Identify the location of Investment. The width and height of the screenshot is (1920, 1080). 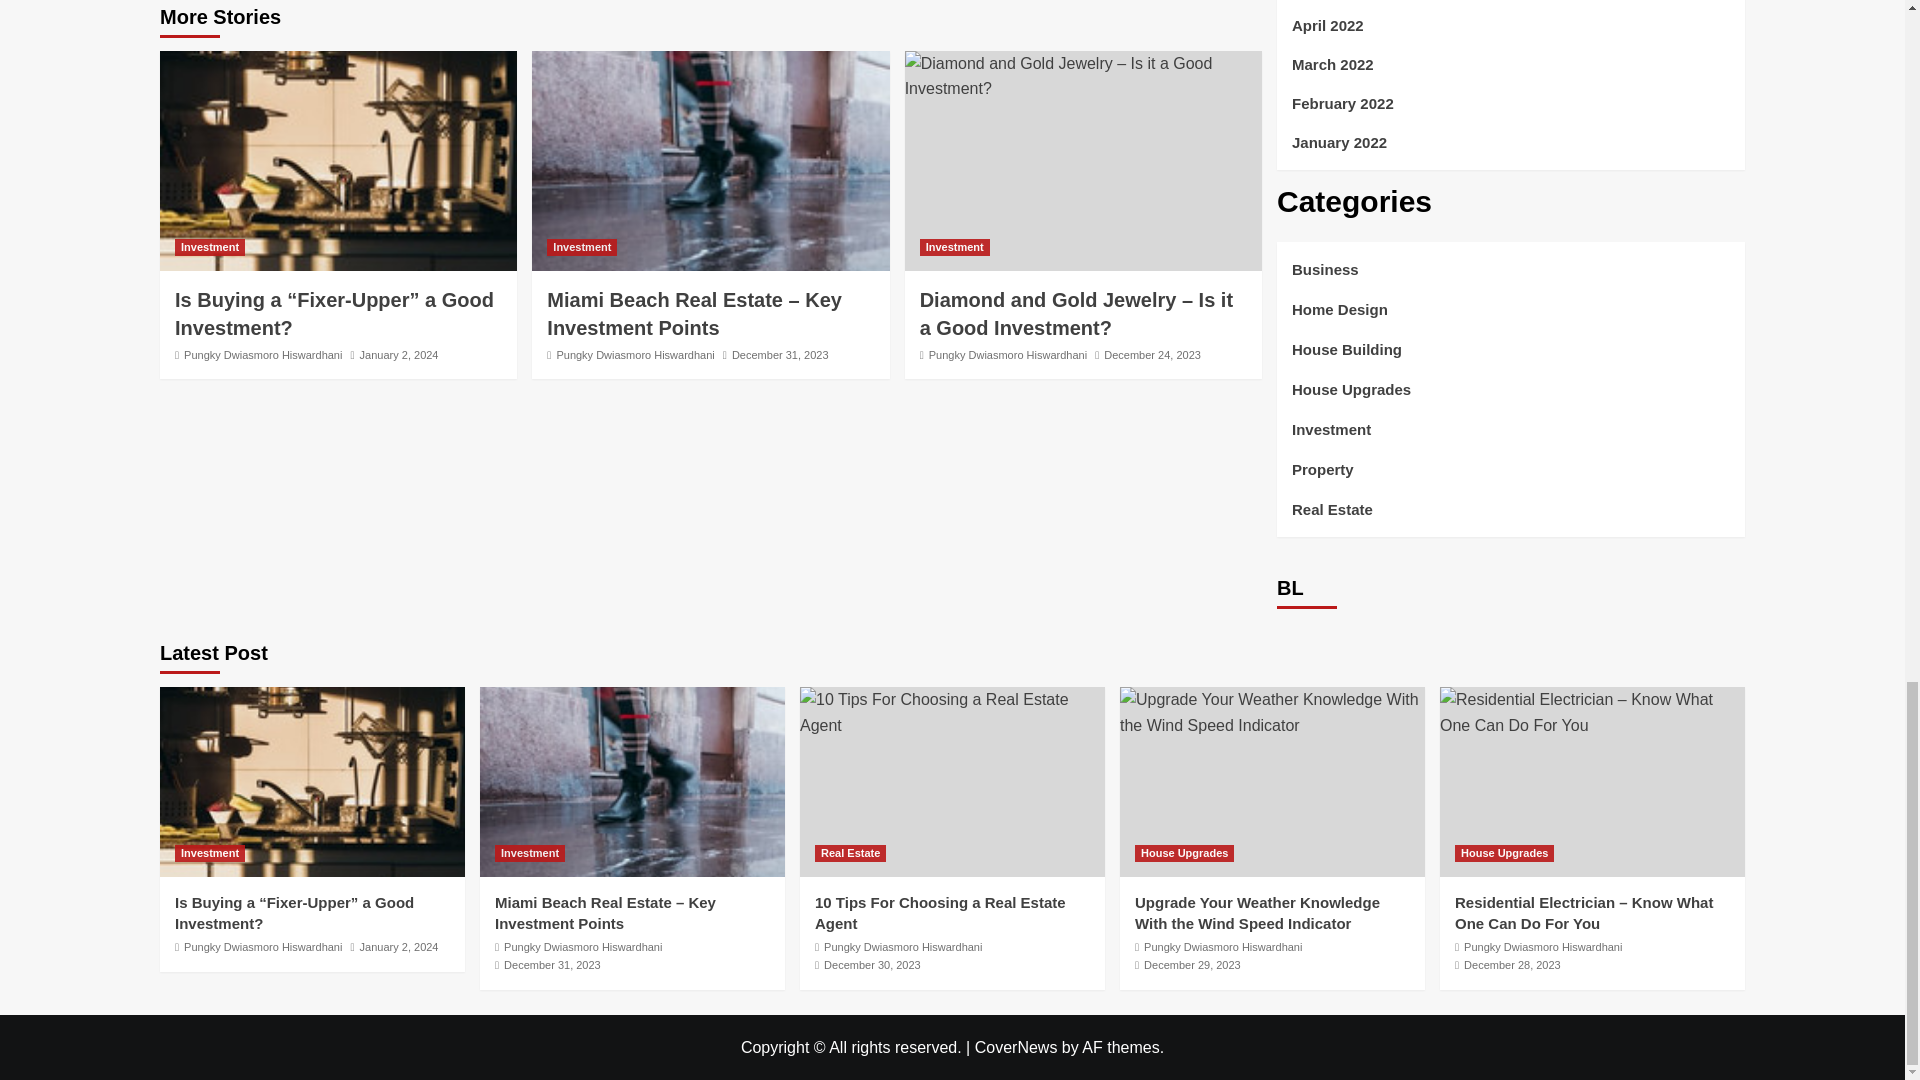
(954, 246).